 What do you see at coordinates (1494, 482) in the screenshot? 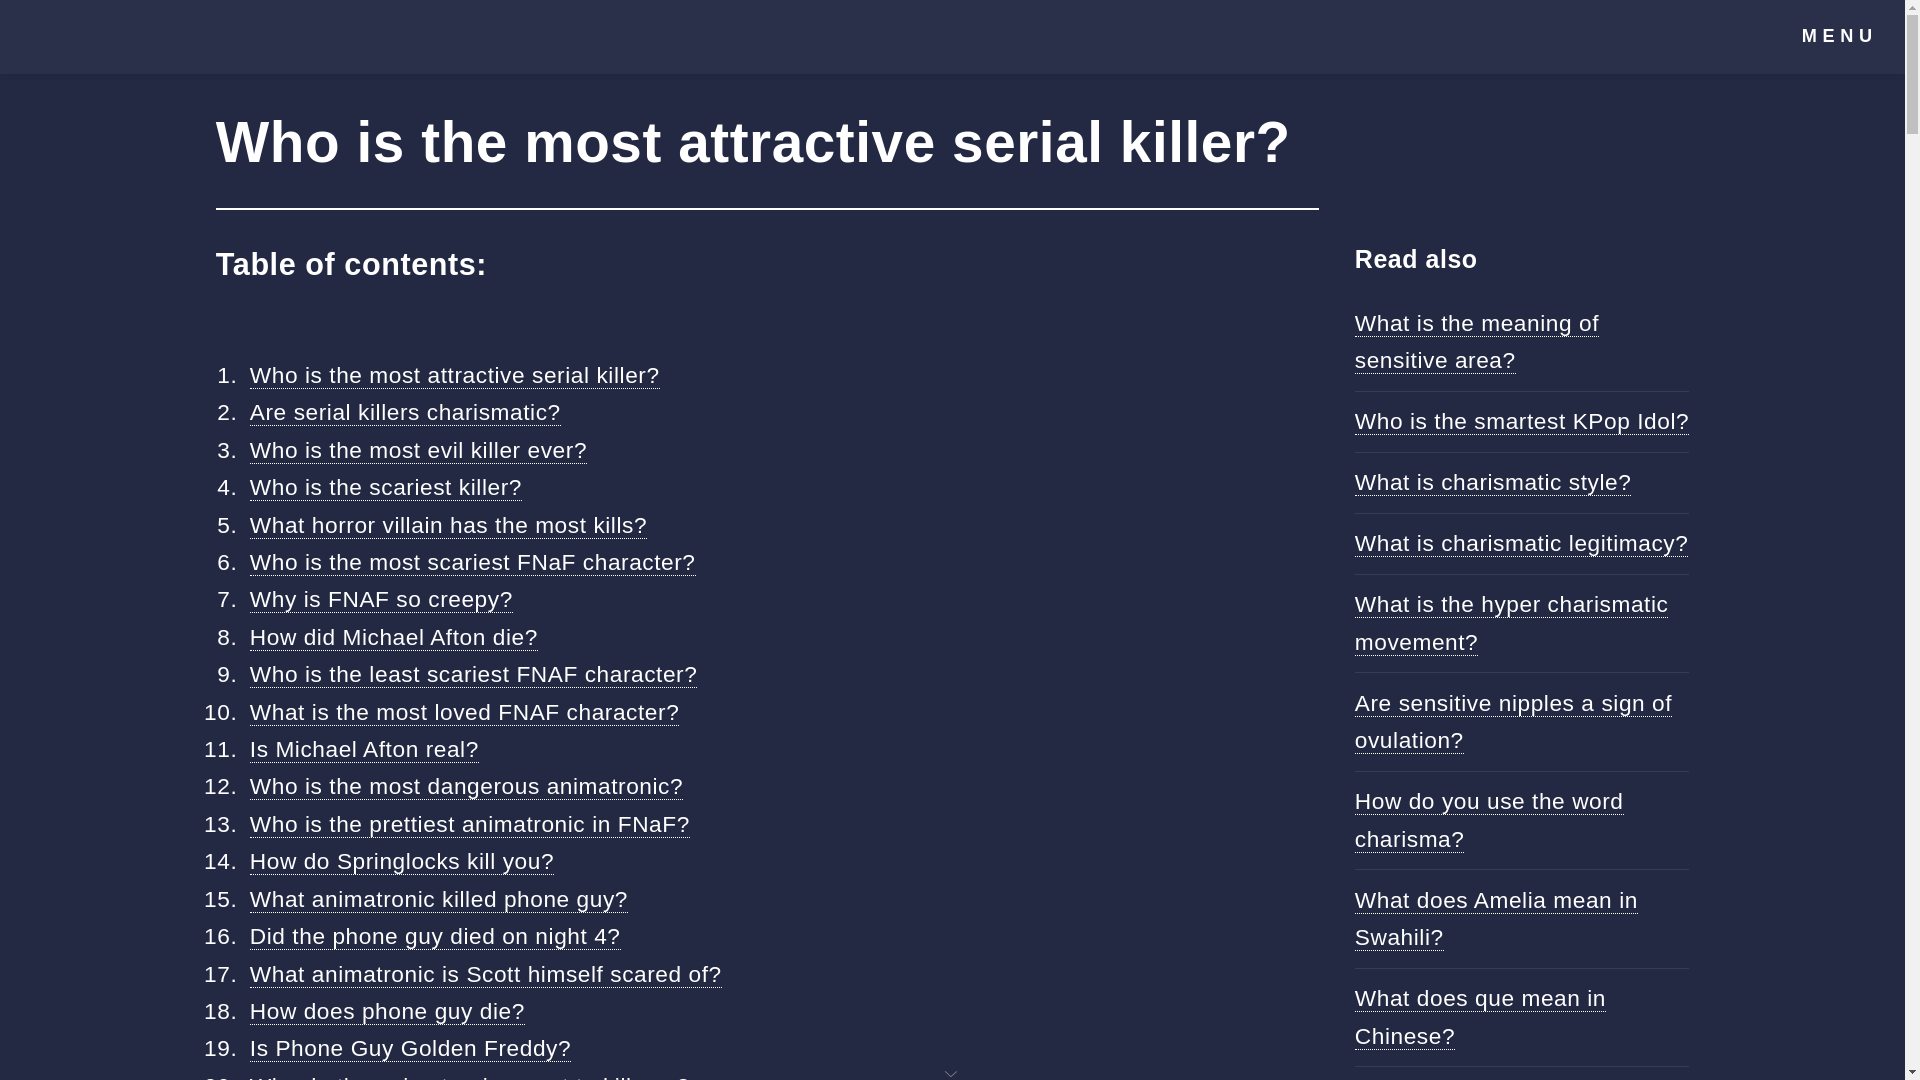
I see `What is charismatic style?` at bounding box center [1494, 482].